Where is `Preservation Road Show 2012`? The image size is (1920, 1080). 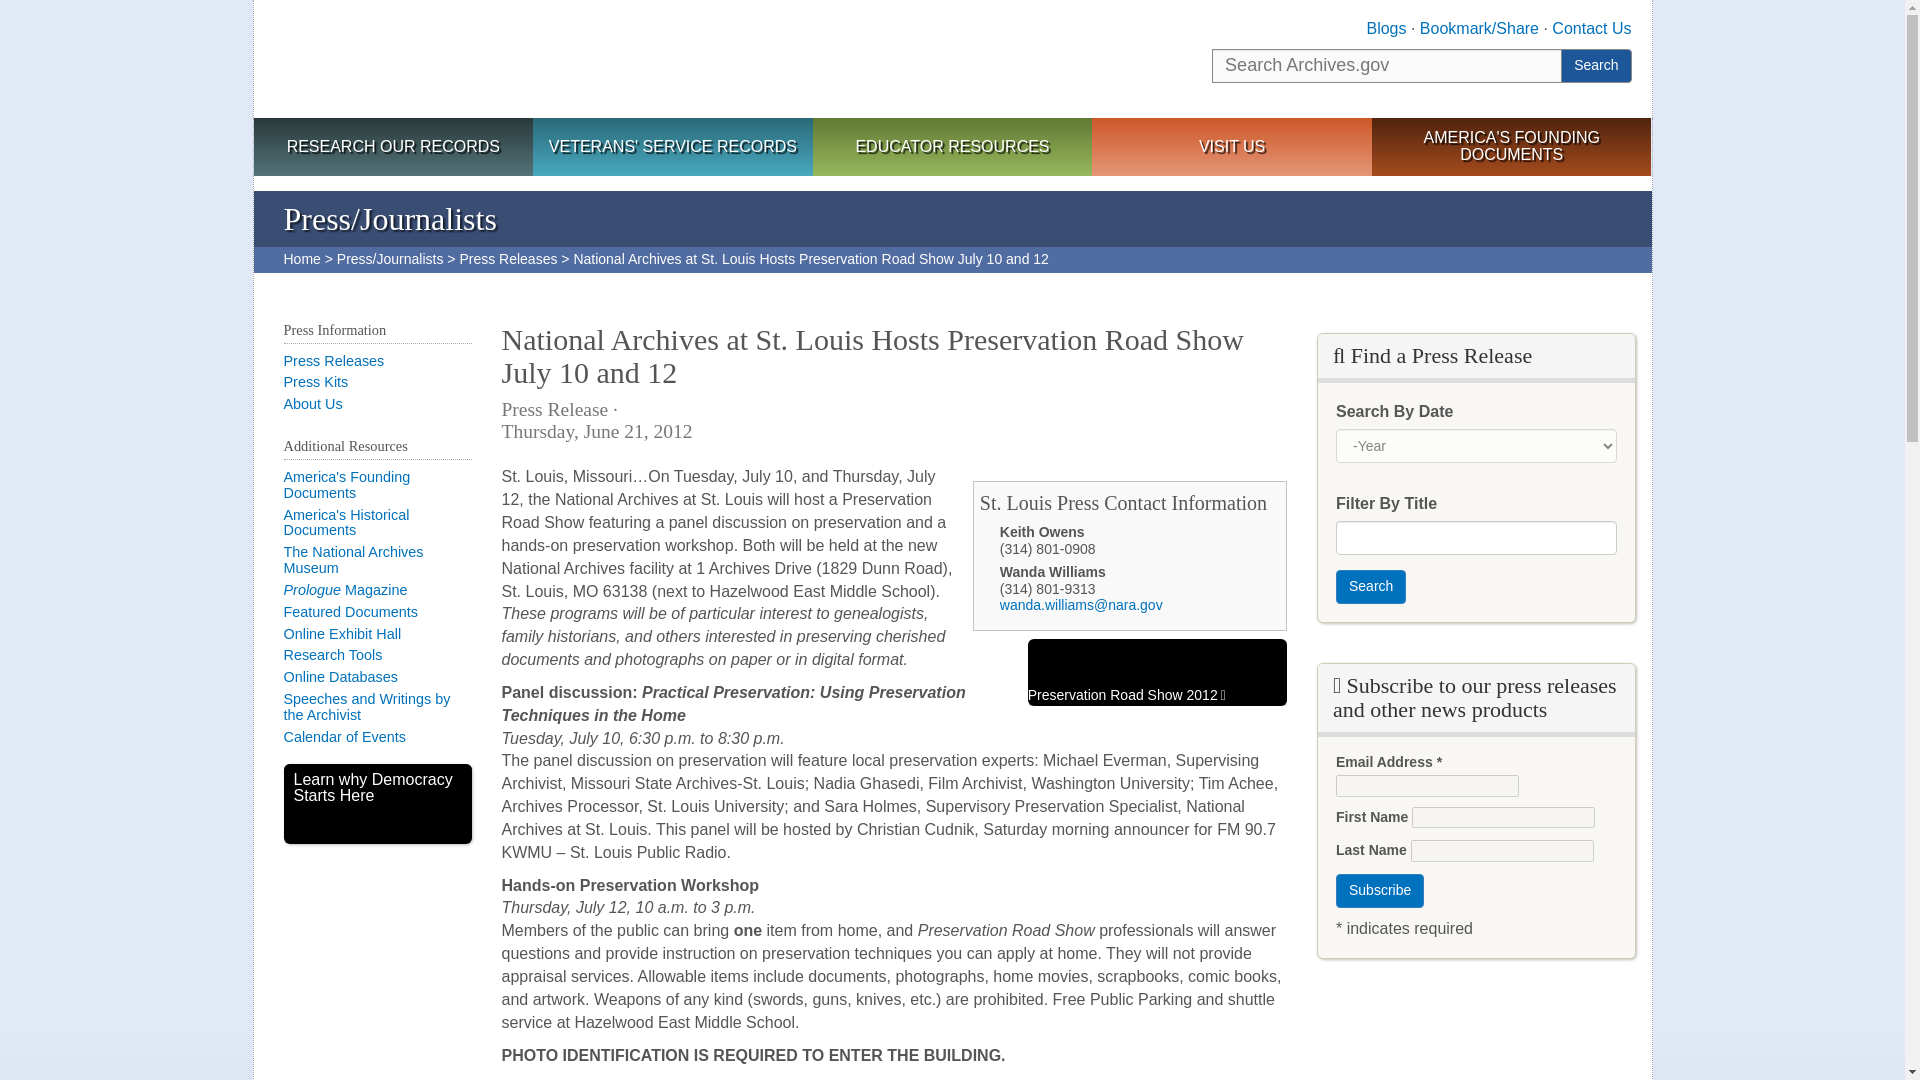
Preservation Road Show 2012 is located at coordinates (1156, 672).